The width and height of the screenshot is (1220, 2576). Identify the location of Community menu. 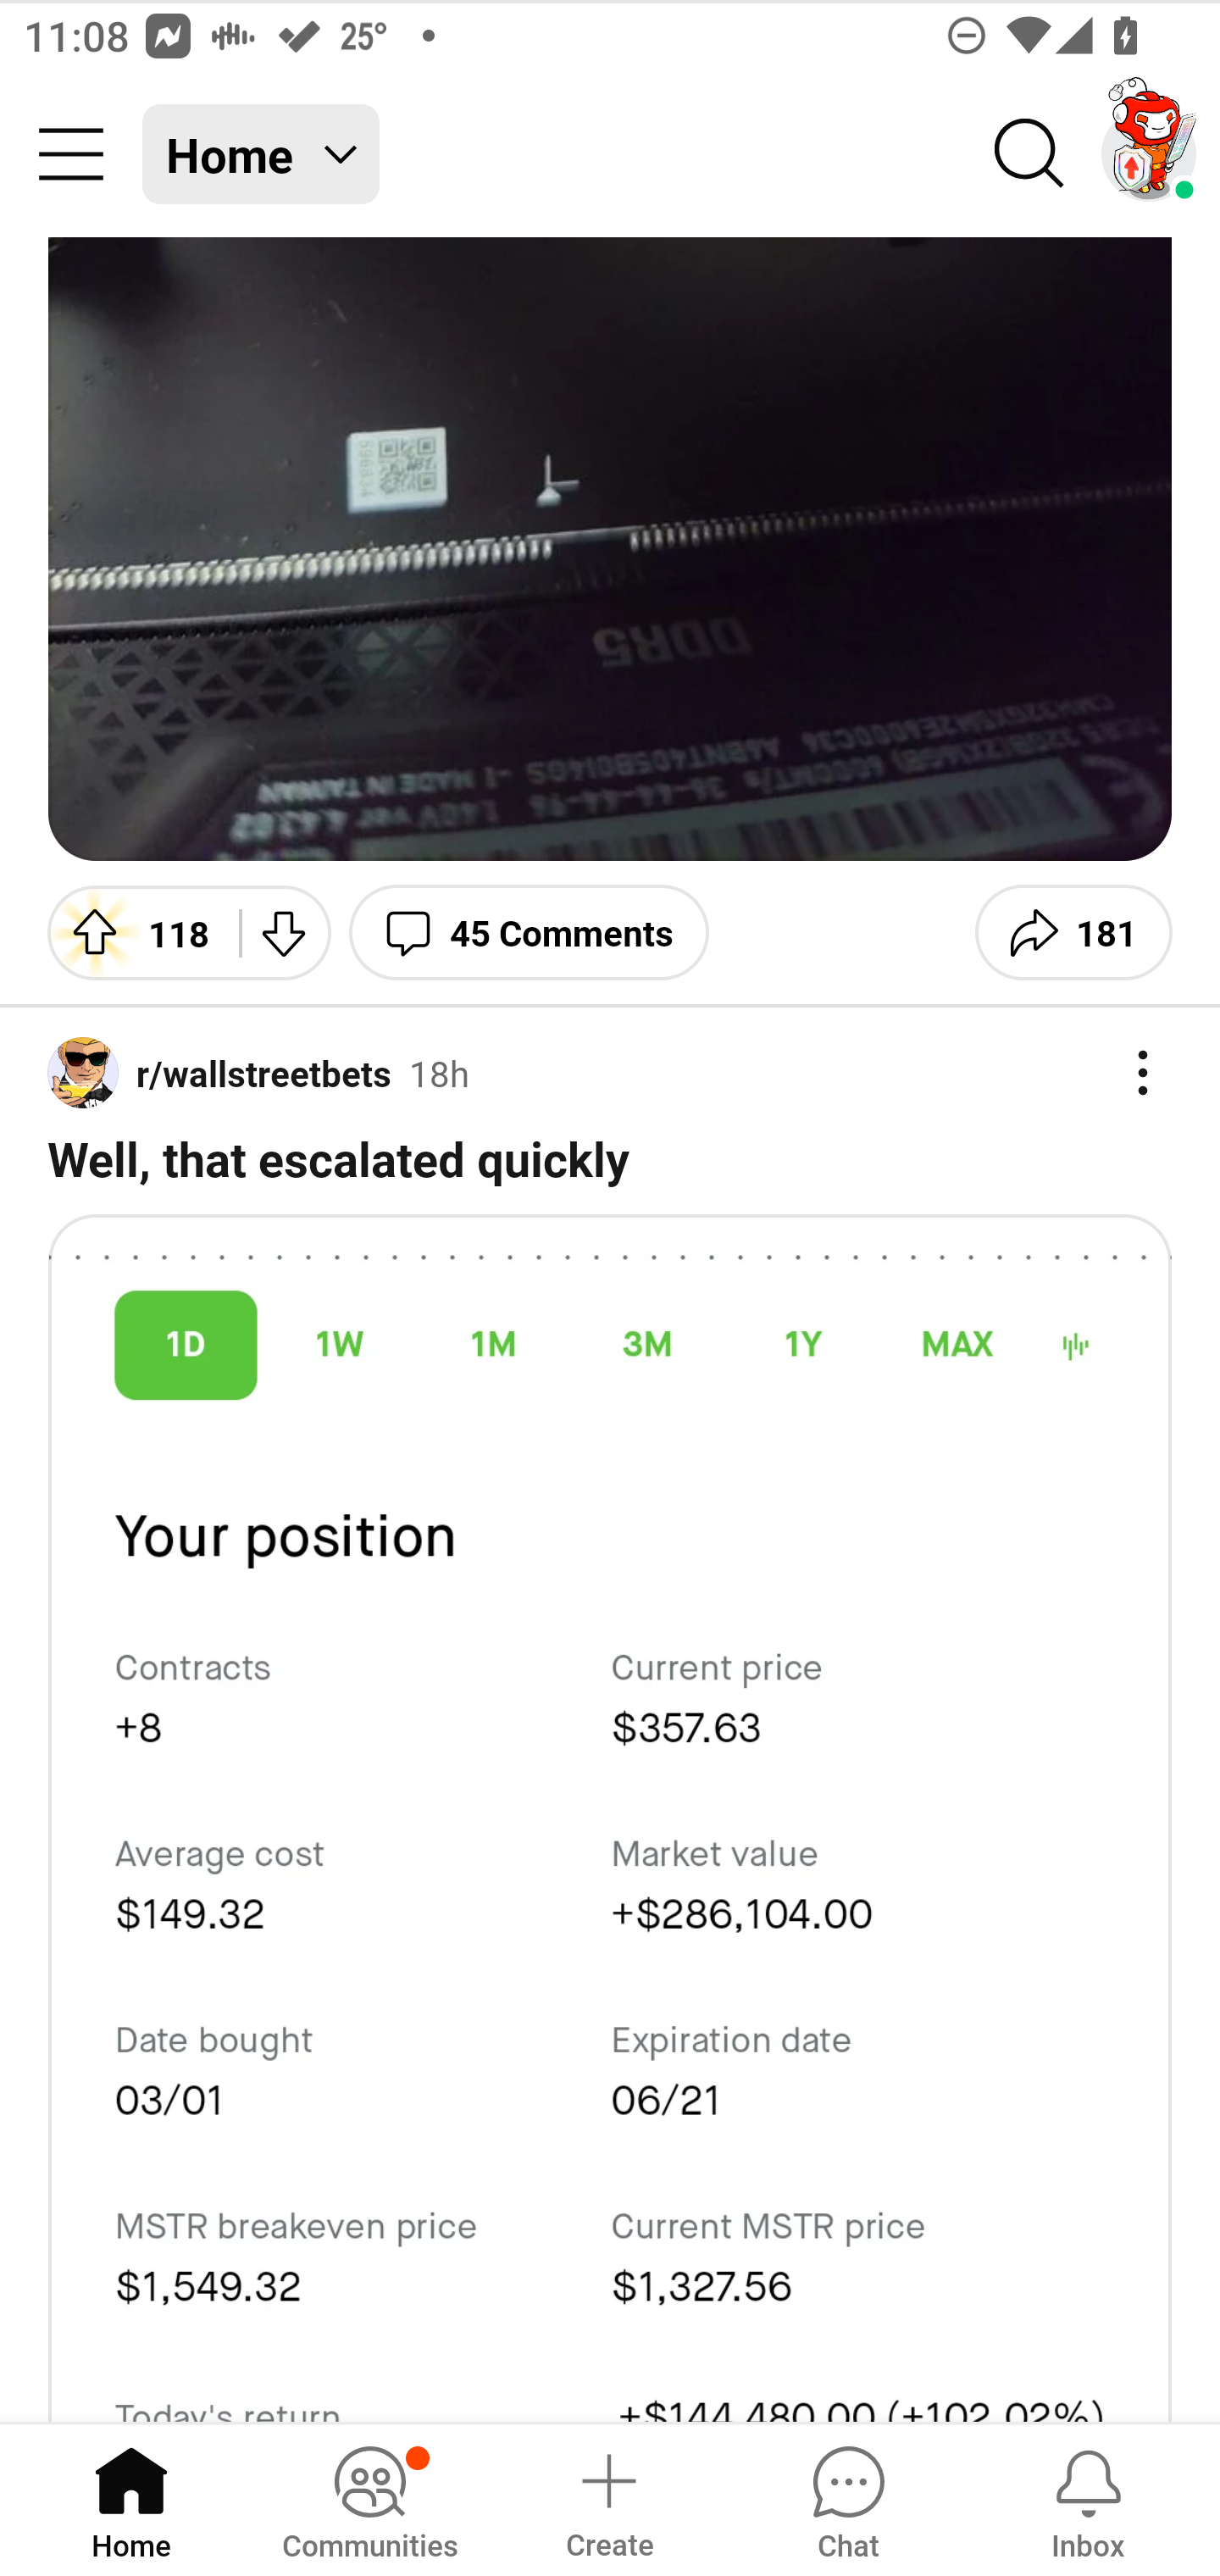
(71, 154).